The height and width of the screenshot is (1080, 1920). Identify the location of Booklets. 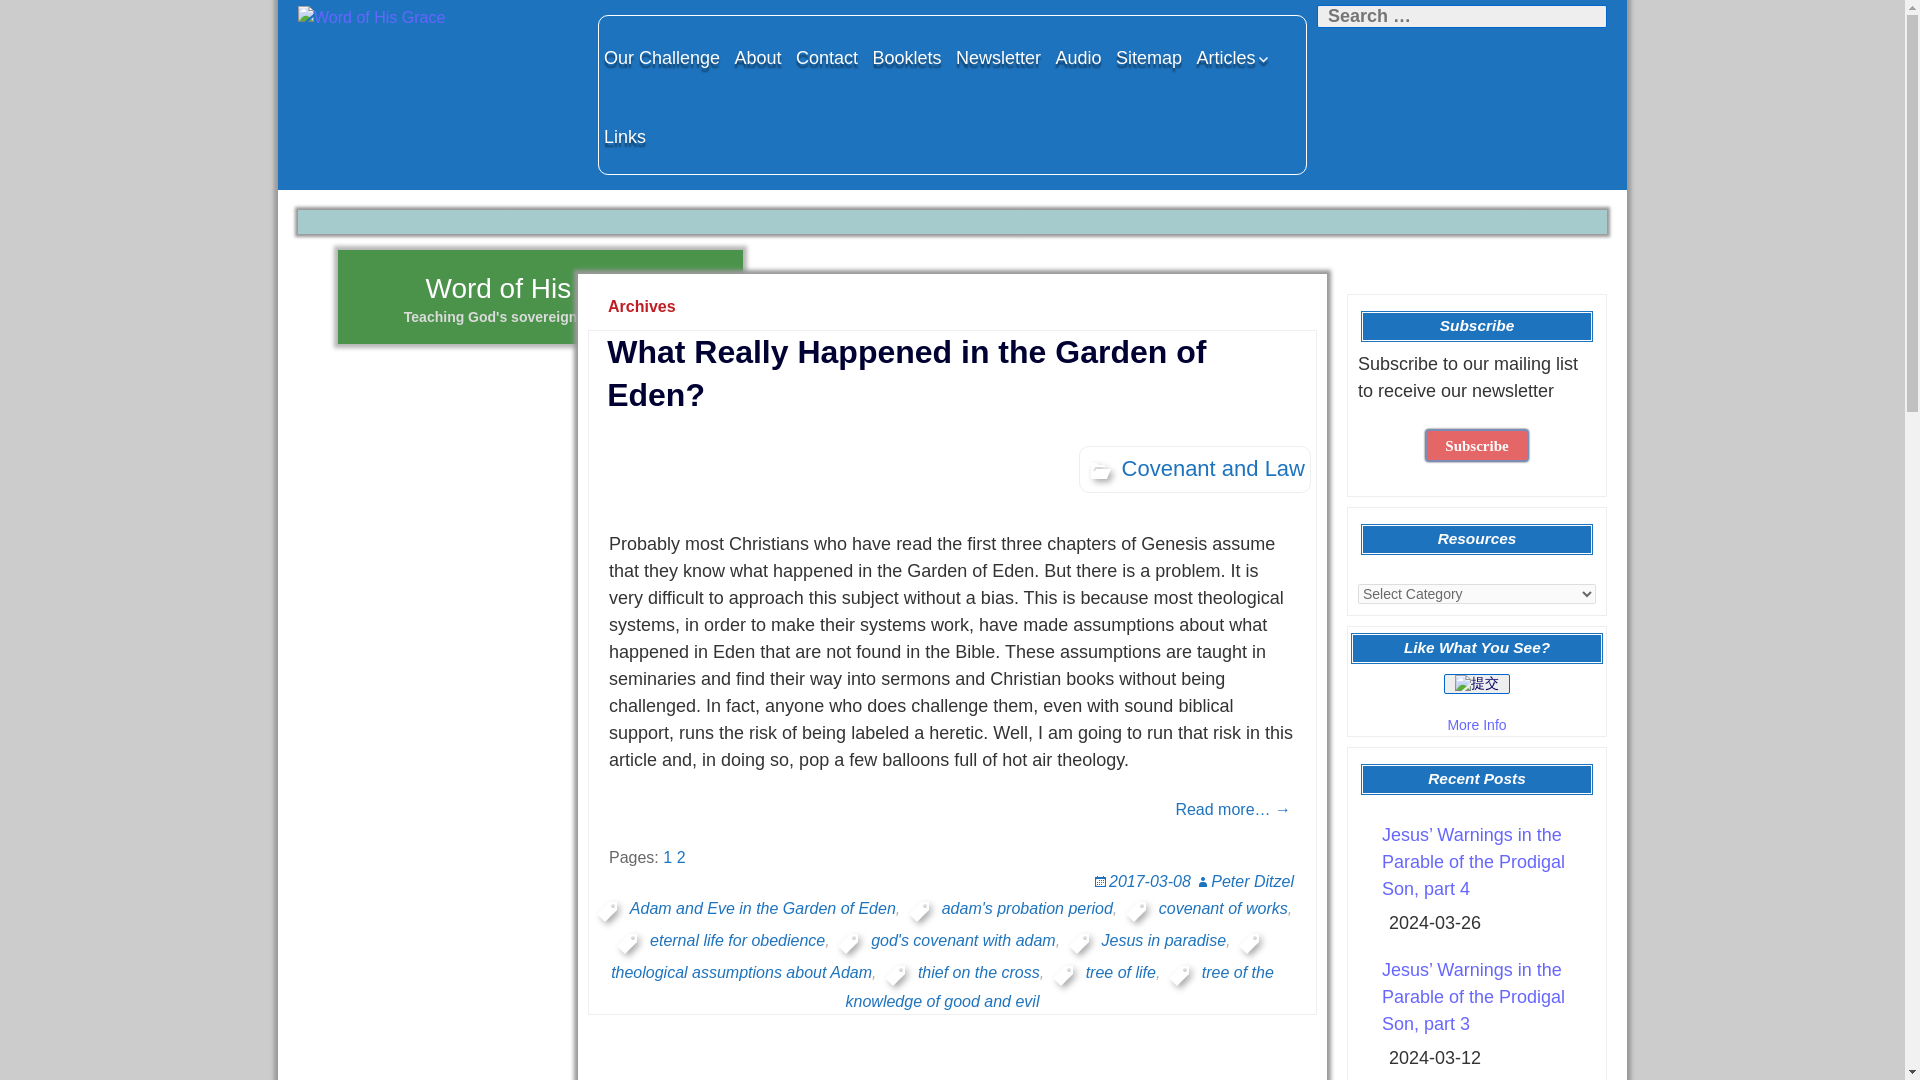
(906, 57).